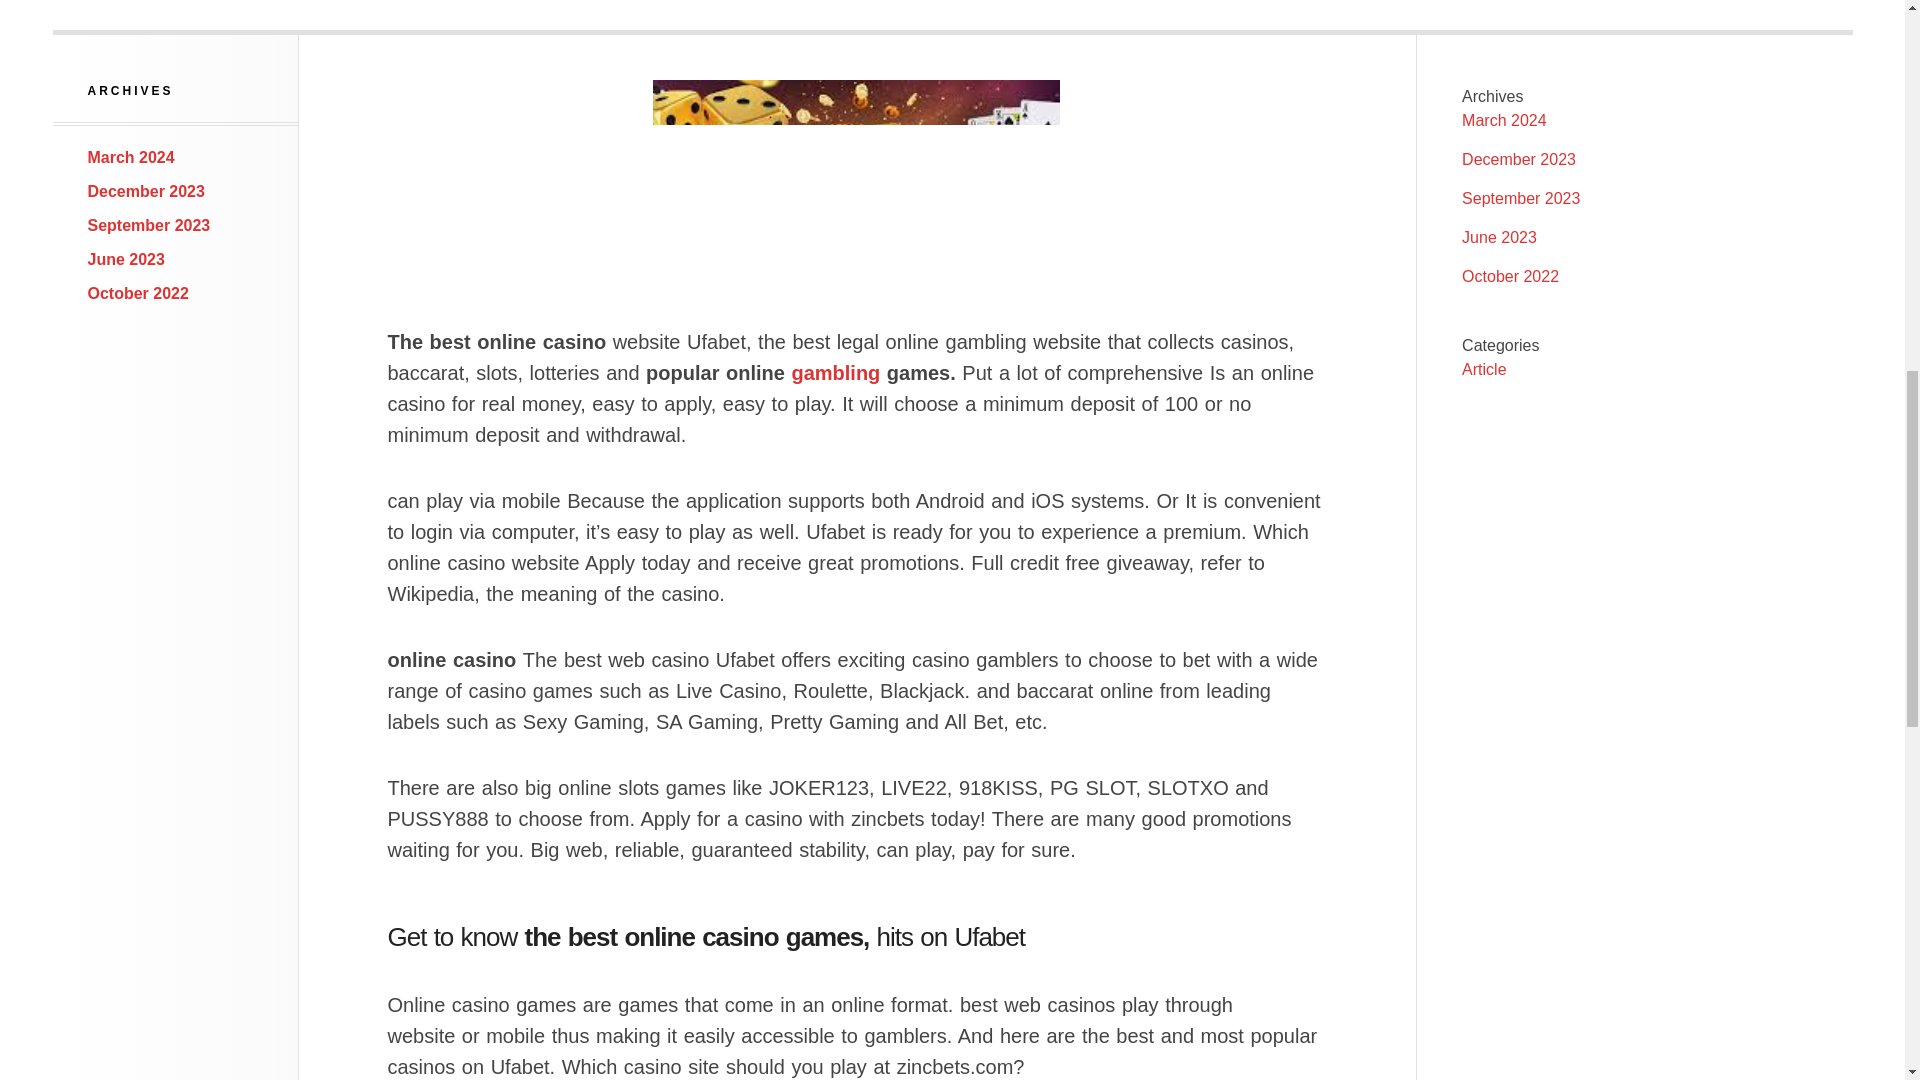 Image resolution: width=1920 pixels, height=1080 pixels. What do you see at coordinates (131, 158) in the screenshot?
I see `March 2024` at bounding box center [131, 158].